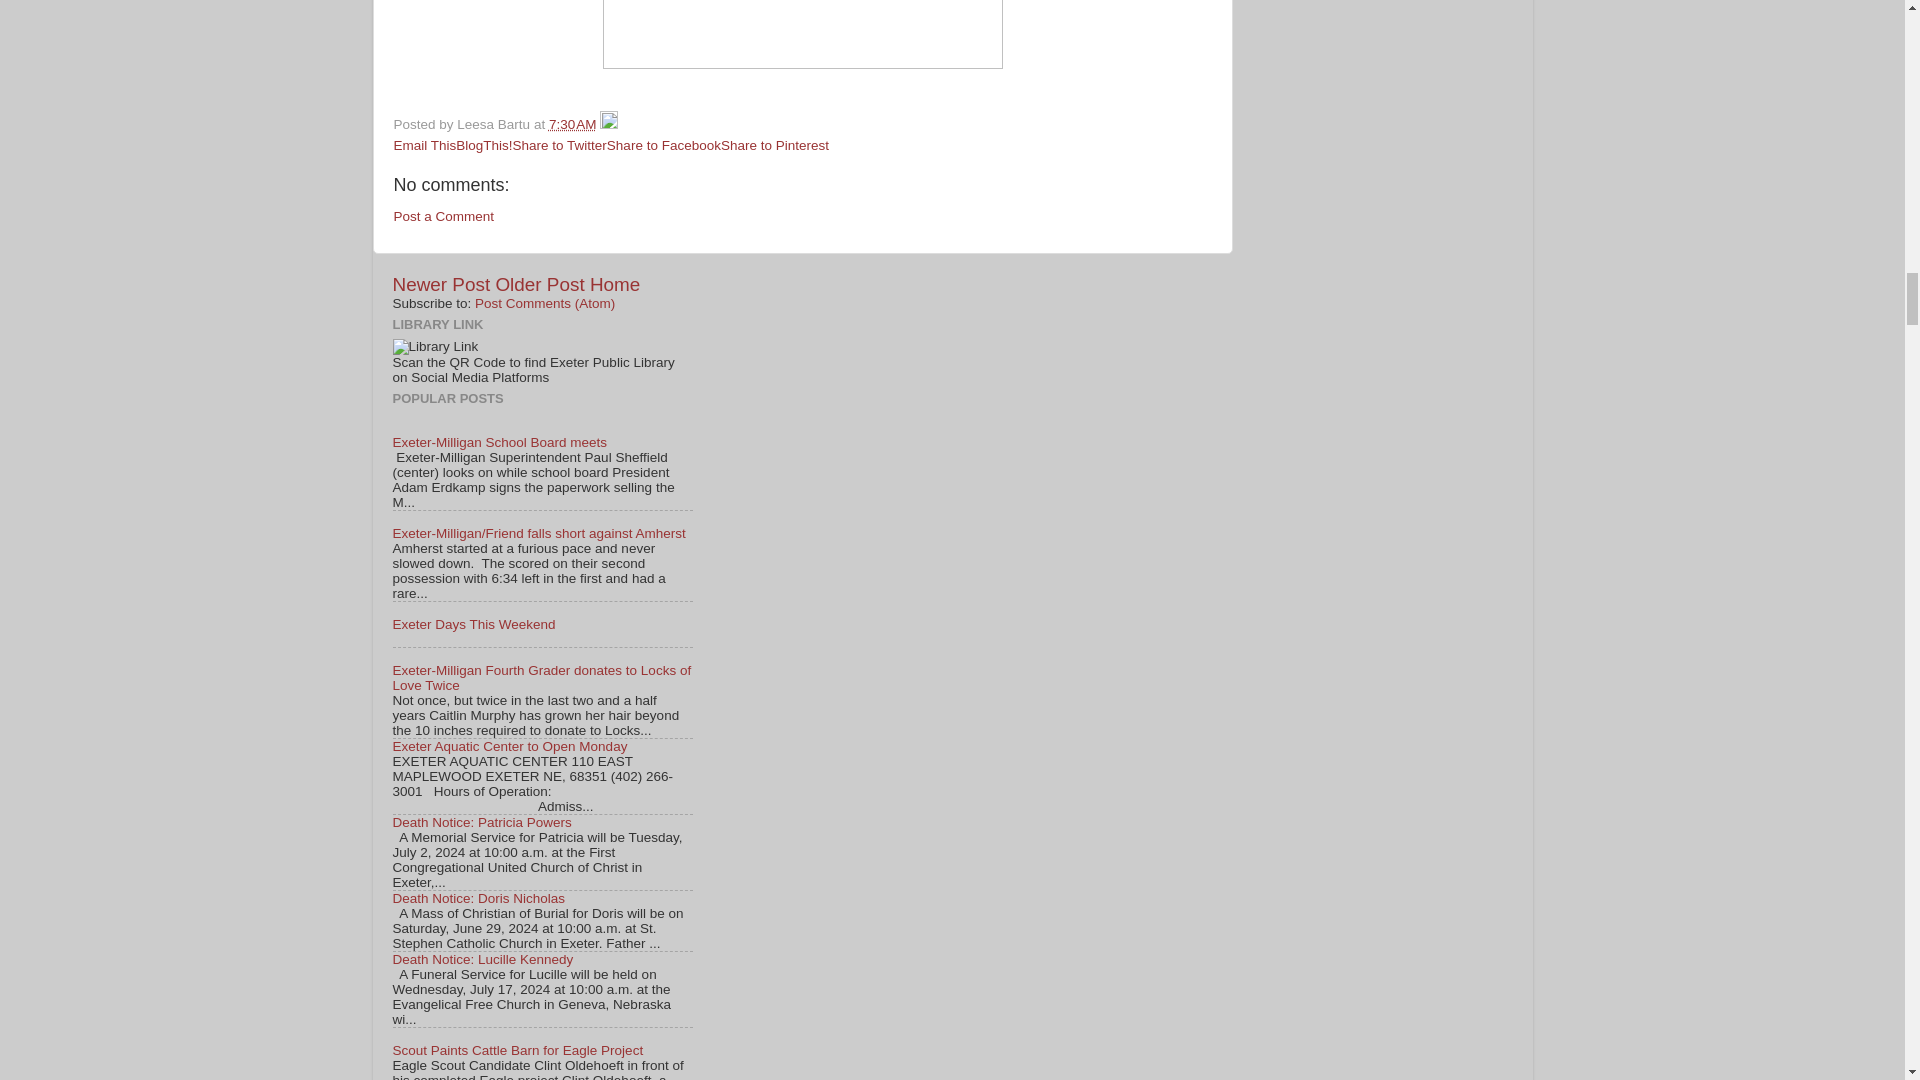  I want to click on Email This, so click(424, 146).